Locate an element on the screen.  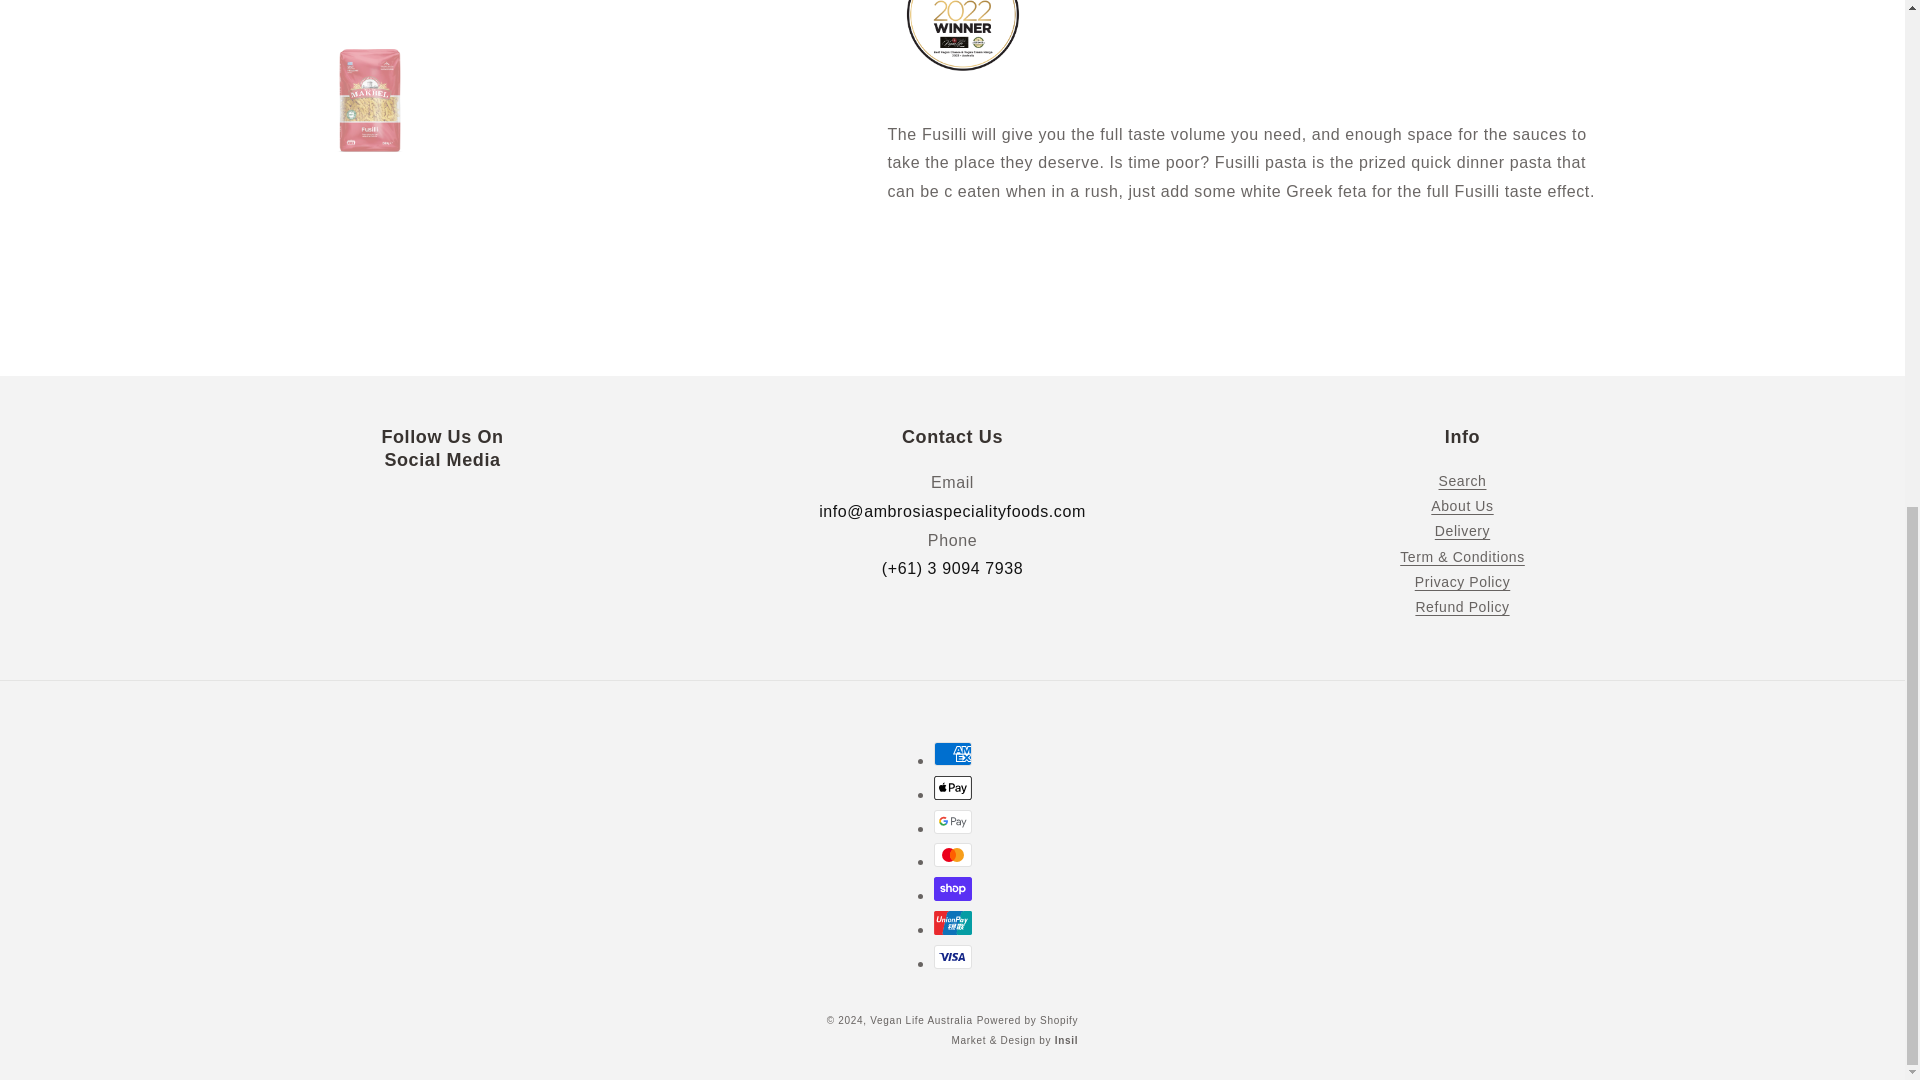
Visa is located at coordinates (952, 956).